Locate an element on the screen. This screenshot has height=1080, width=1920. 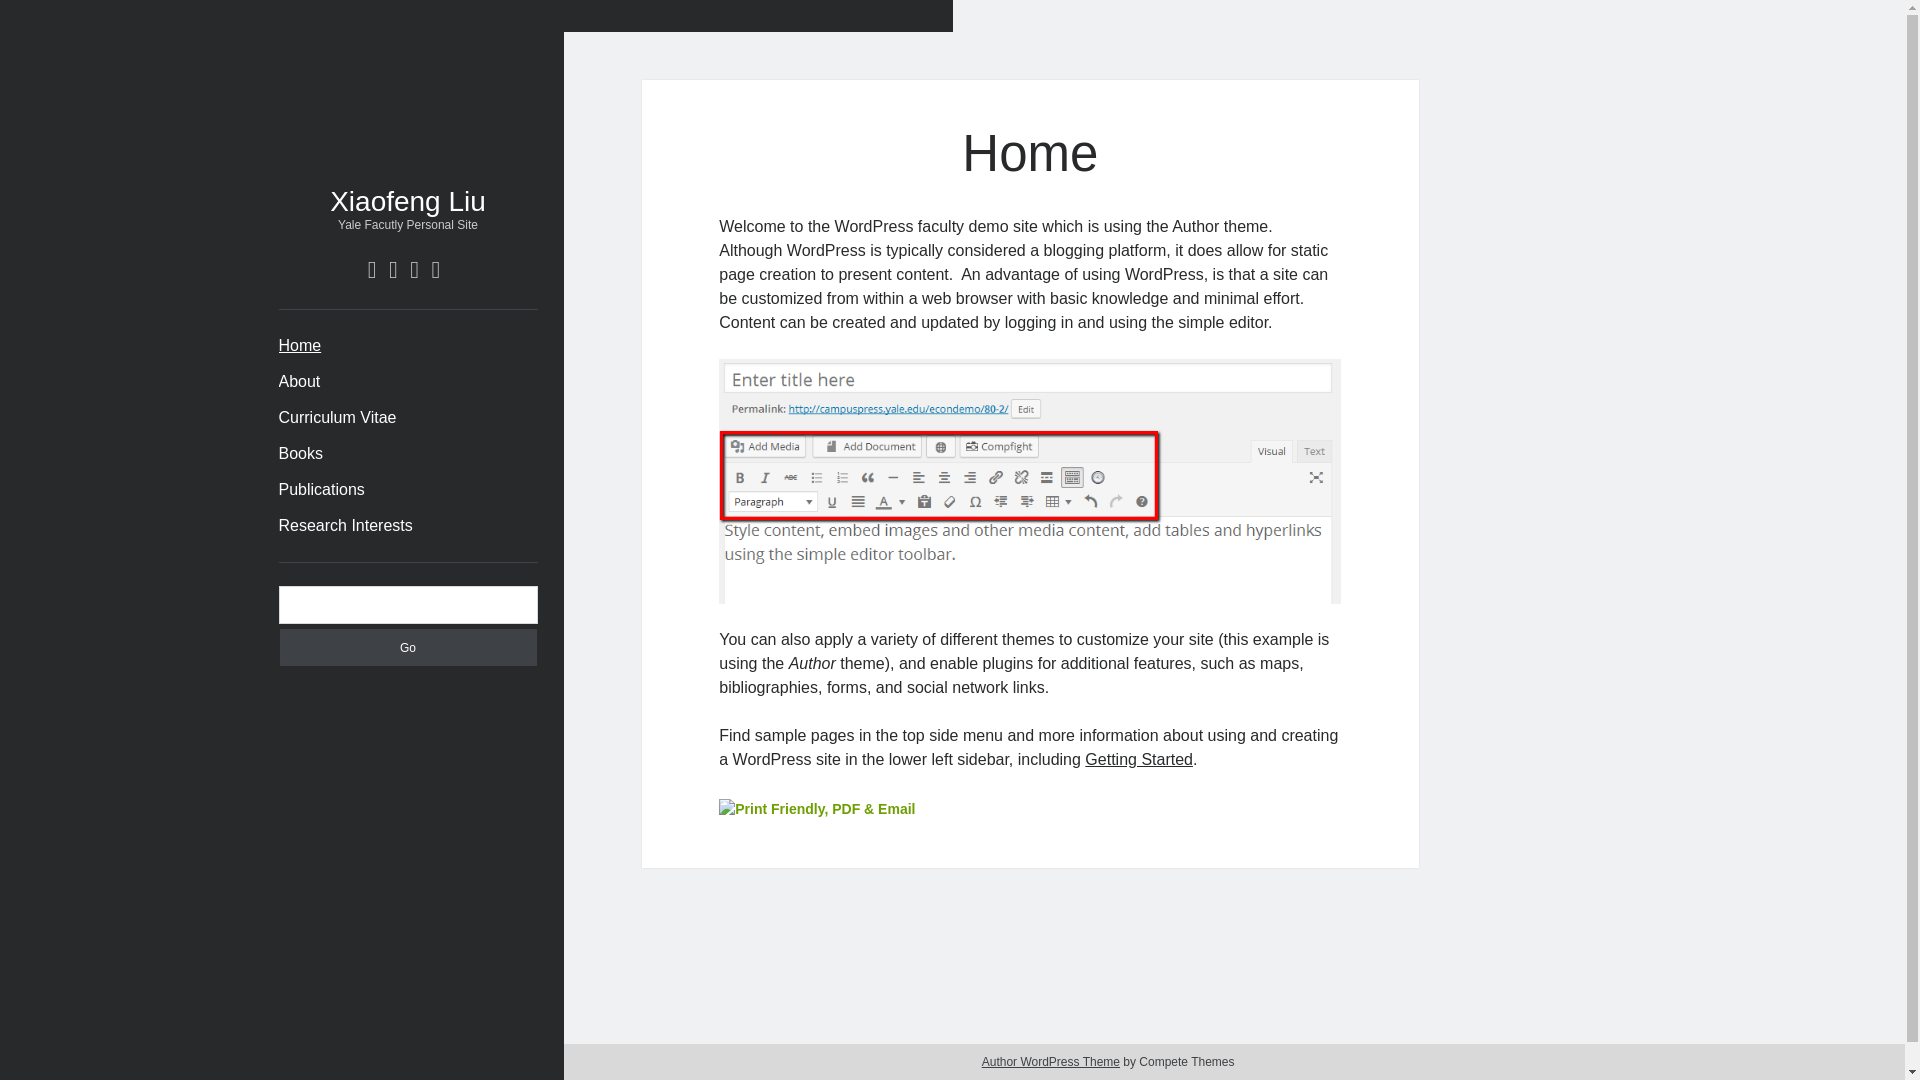
Xiaofeng Liu avatar is located at coordinates (408, 128).